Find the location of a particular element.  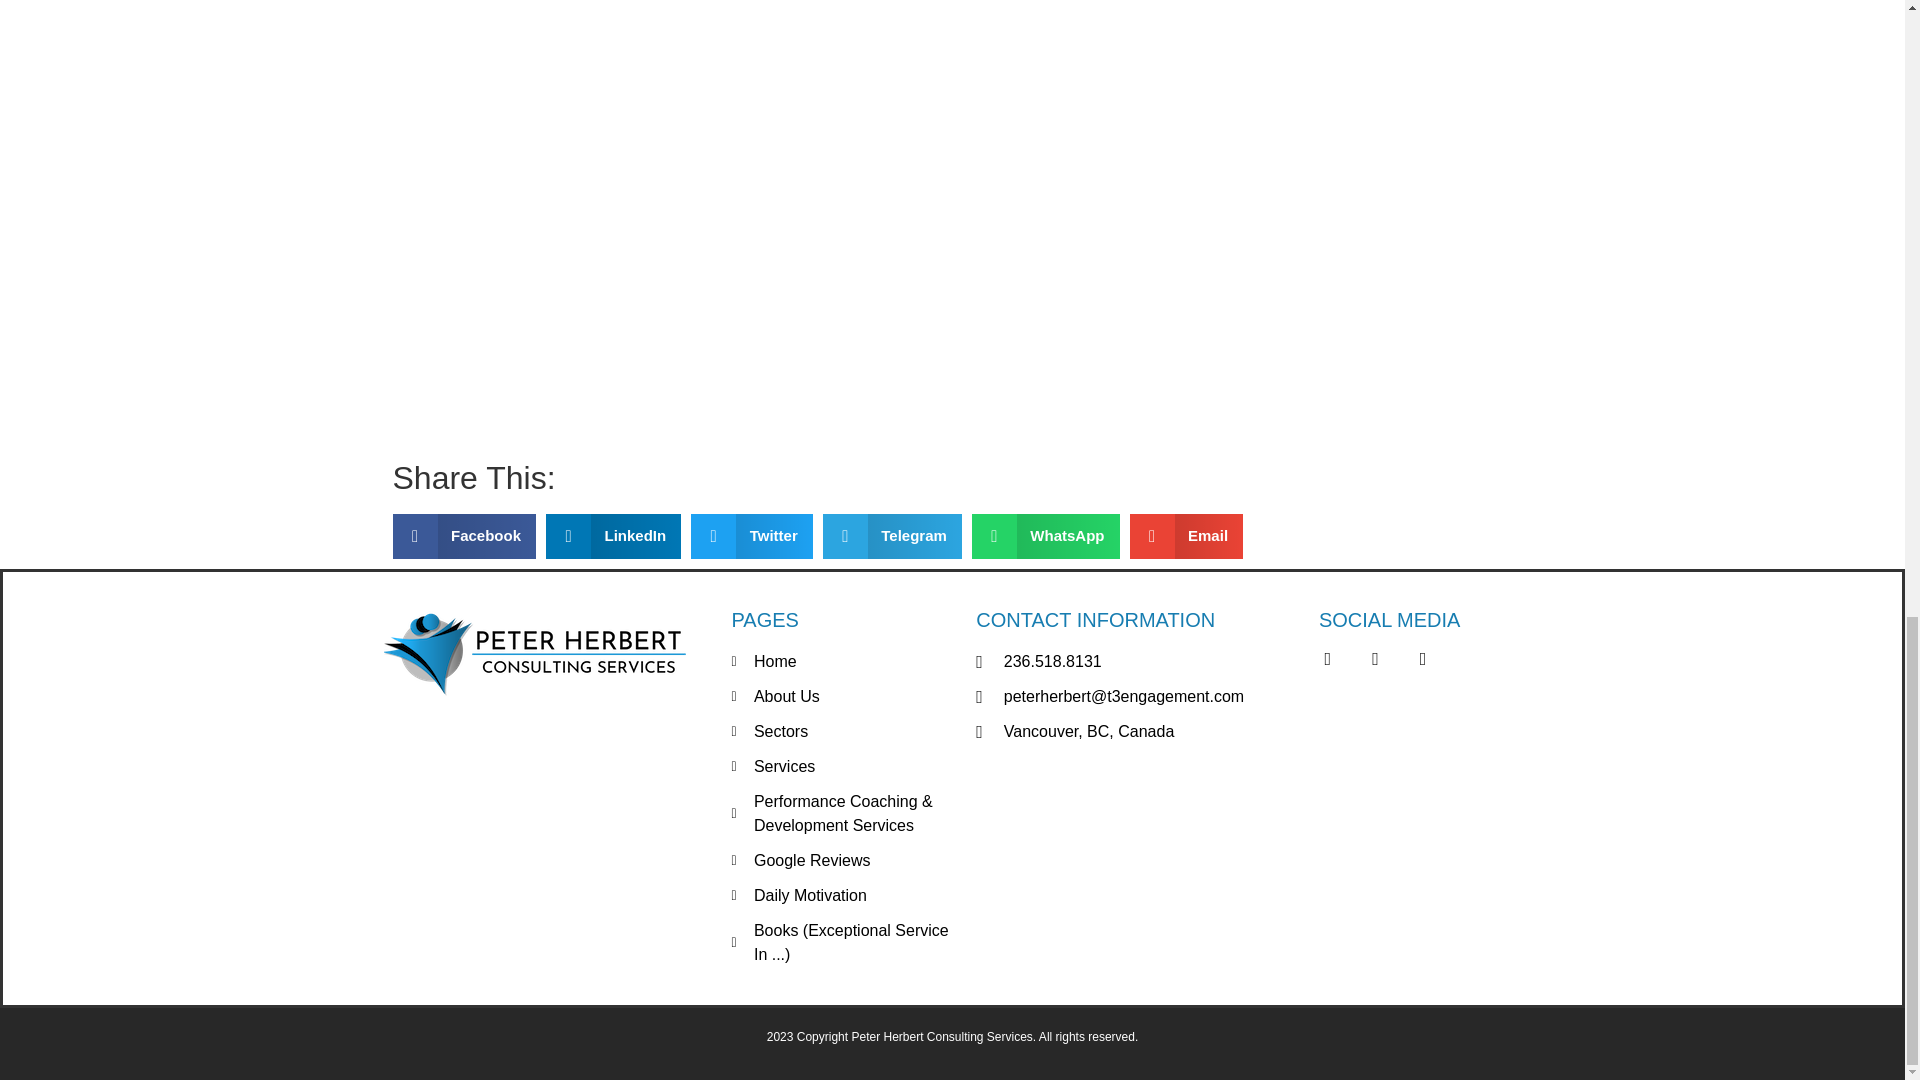

About Us is located at coordinates (844, 696).